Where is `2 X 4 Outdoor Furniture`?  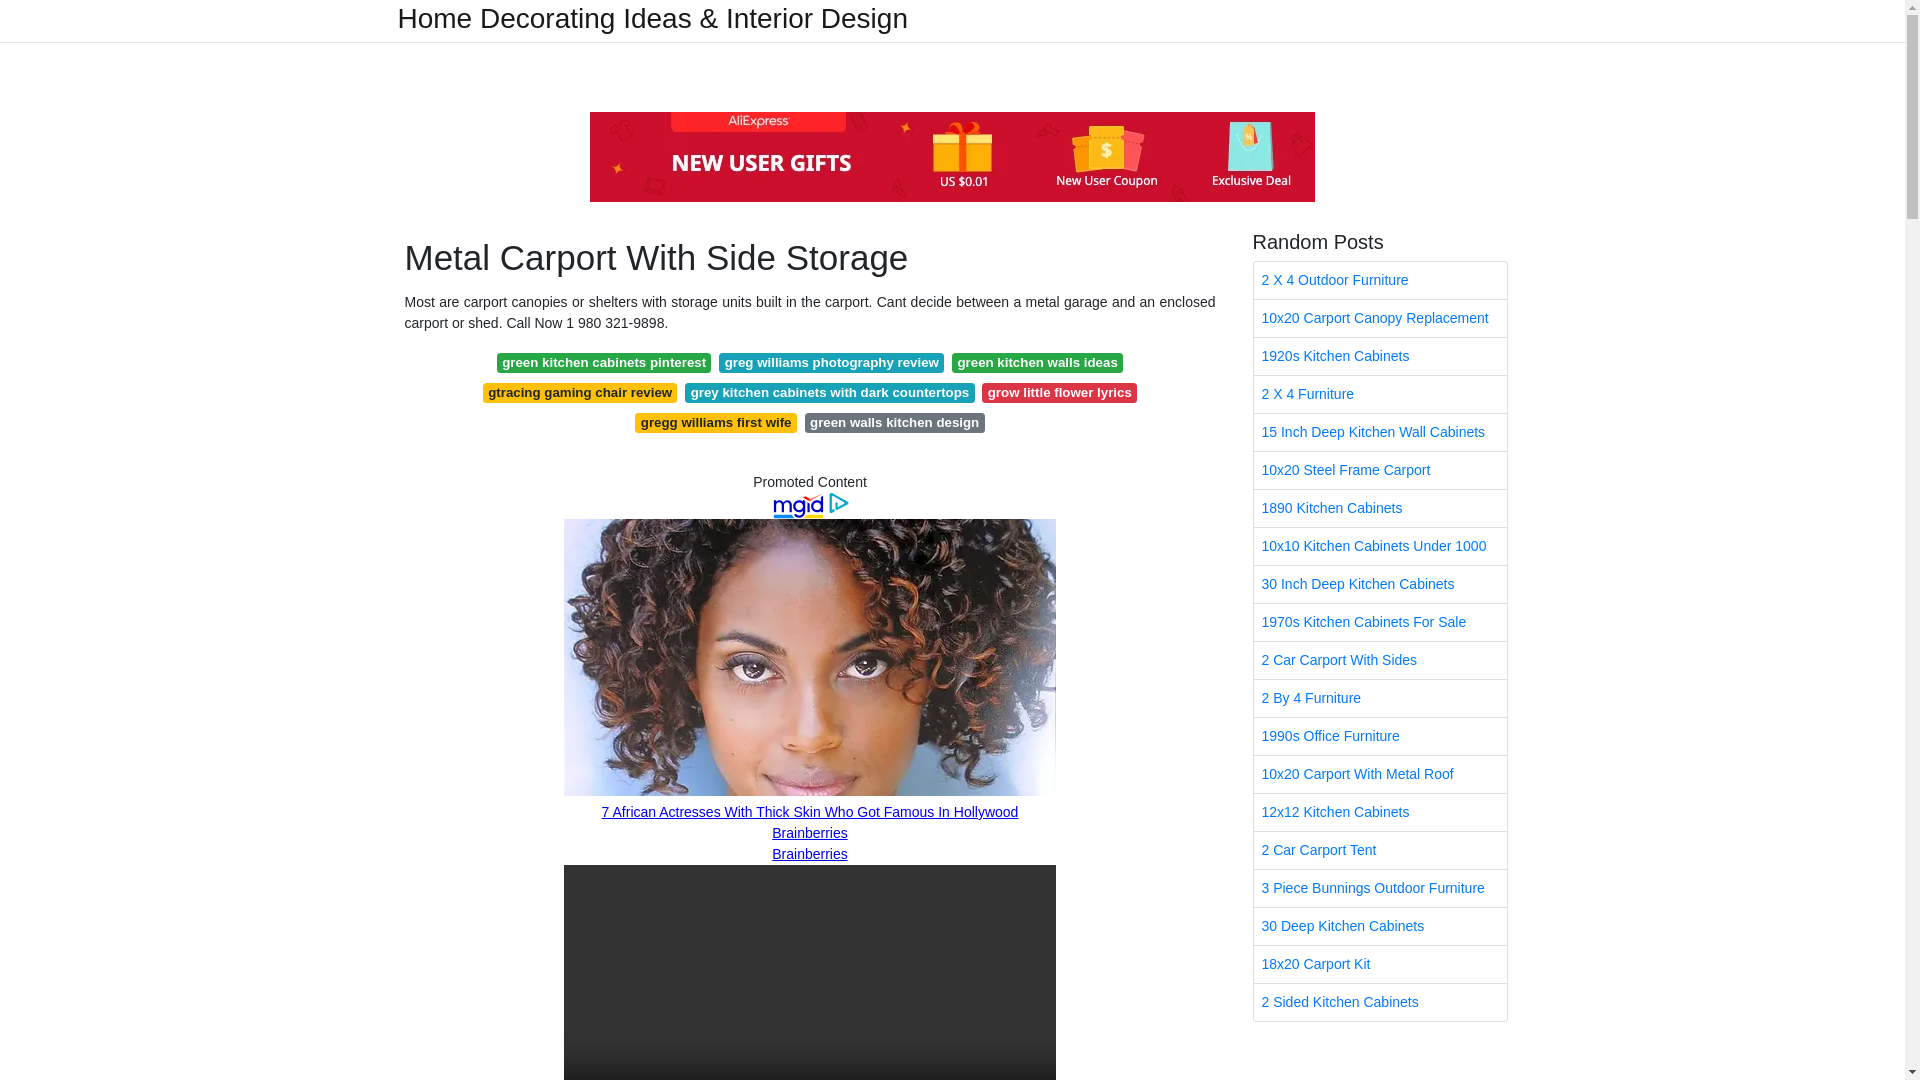 2 X 4 Outdoor Furniture is located at coordinates (1380, 280).